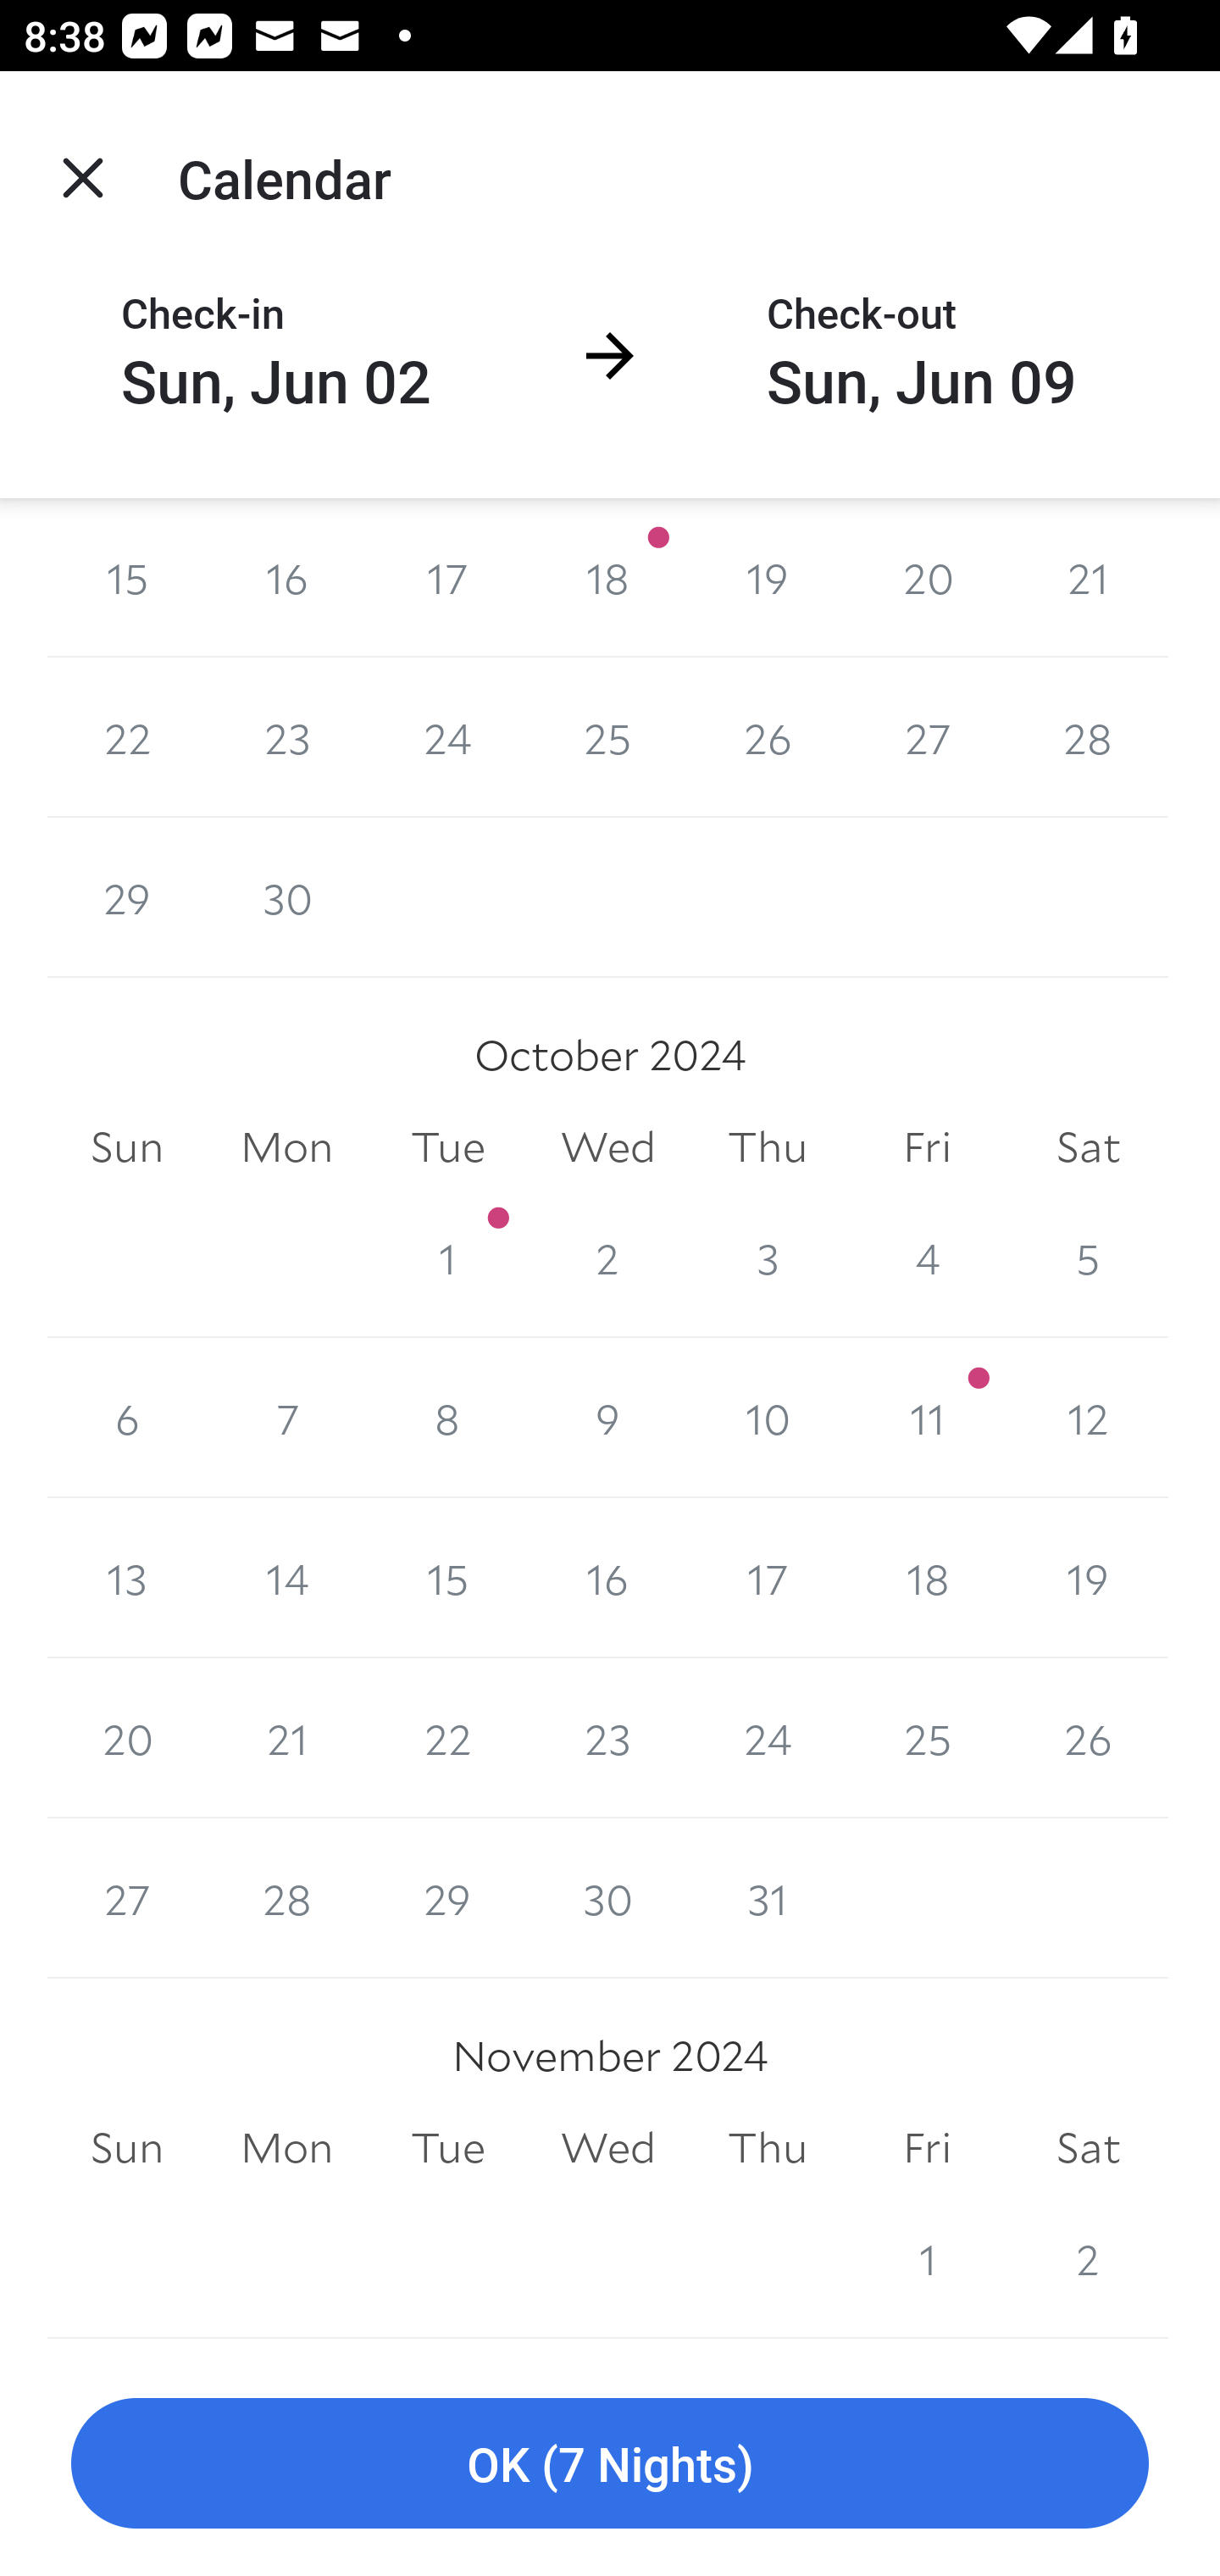  Describe the element at coordinates (927, 1579) in the screenshot. I see `18 18 October 2024` at that location.